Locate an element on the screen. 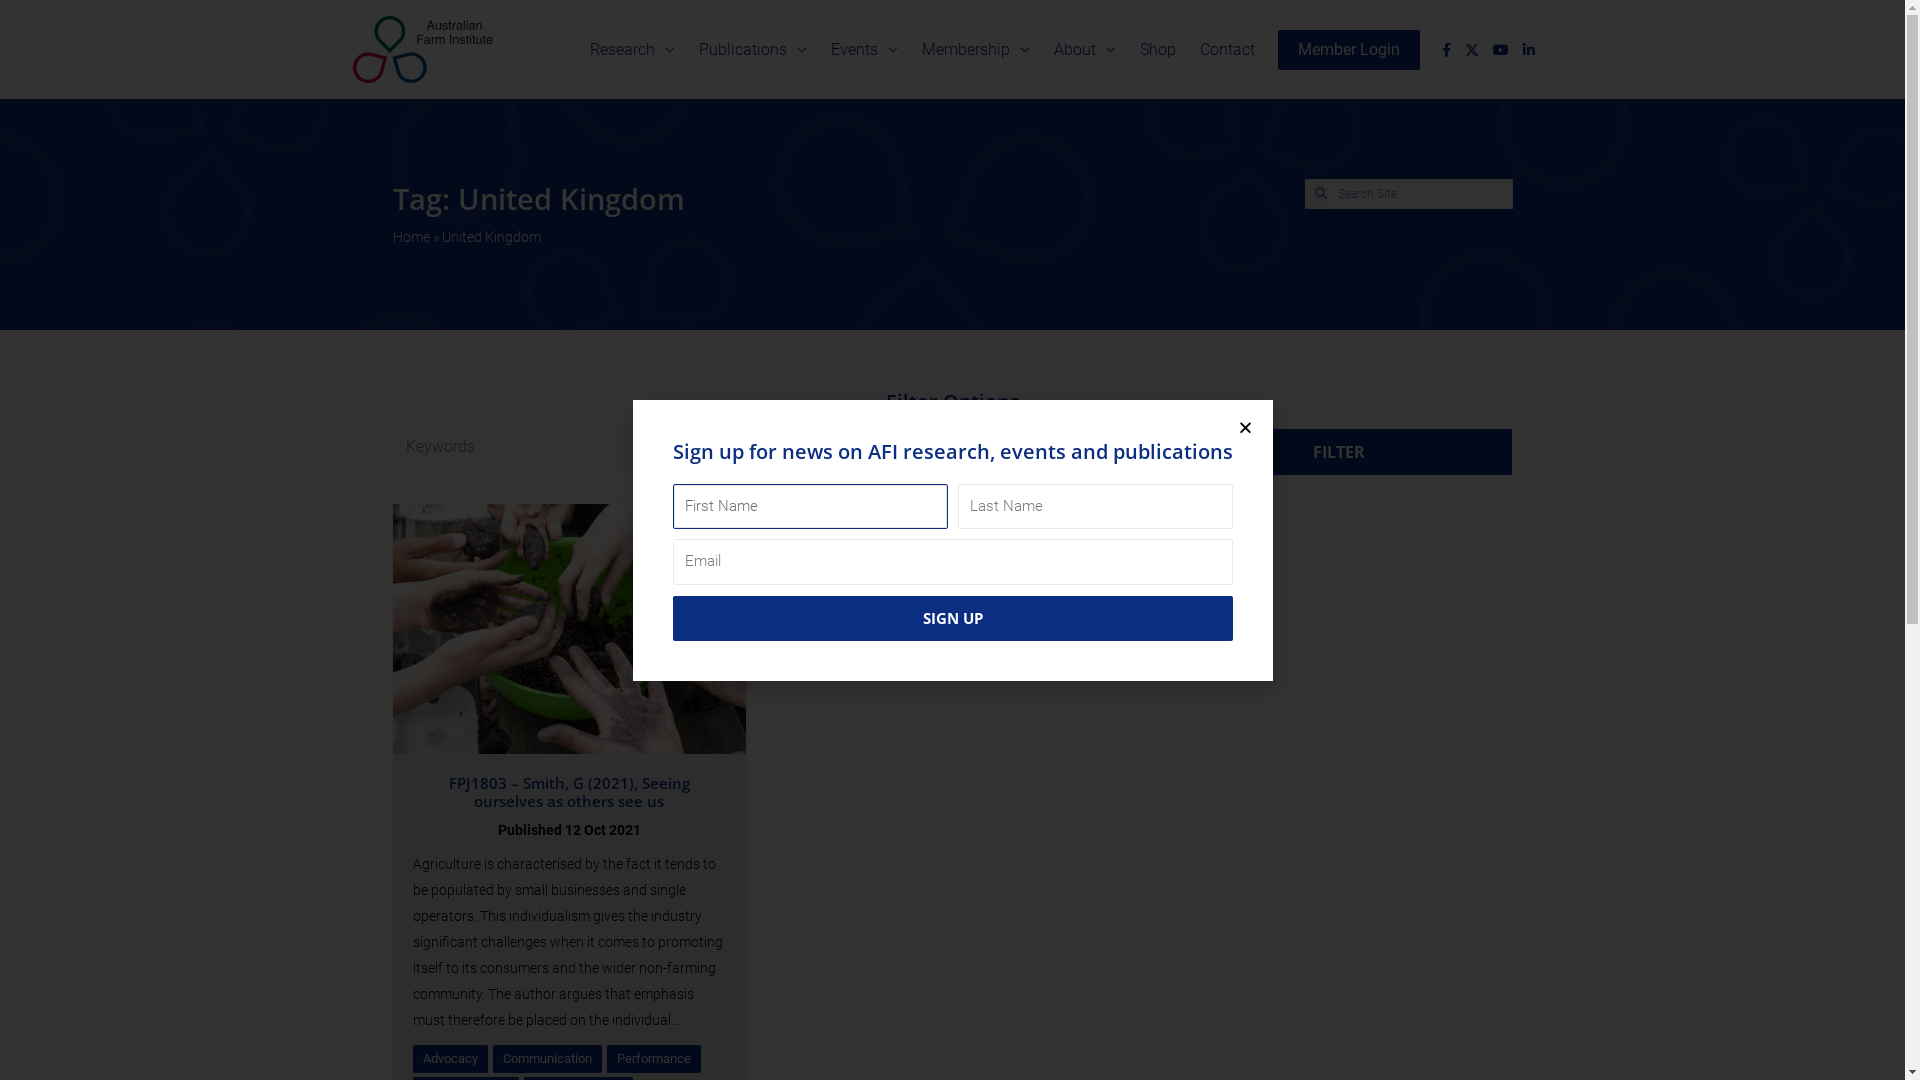 This screenshot has width=1920, height=1080. Membership is located at coordinates (976, 50).